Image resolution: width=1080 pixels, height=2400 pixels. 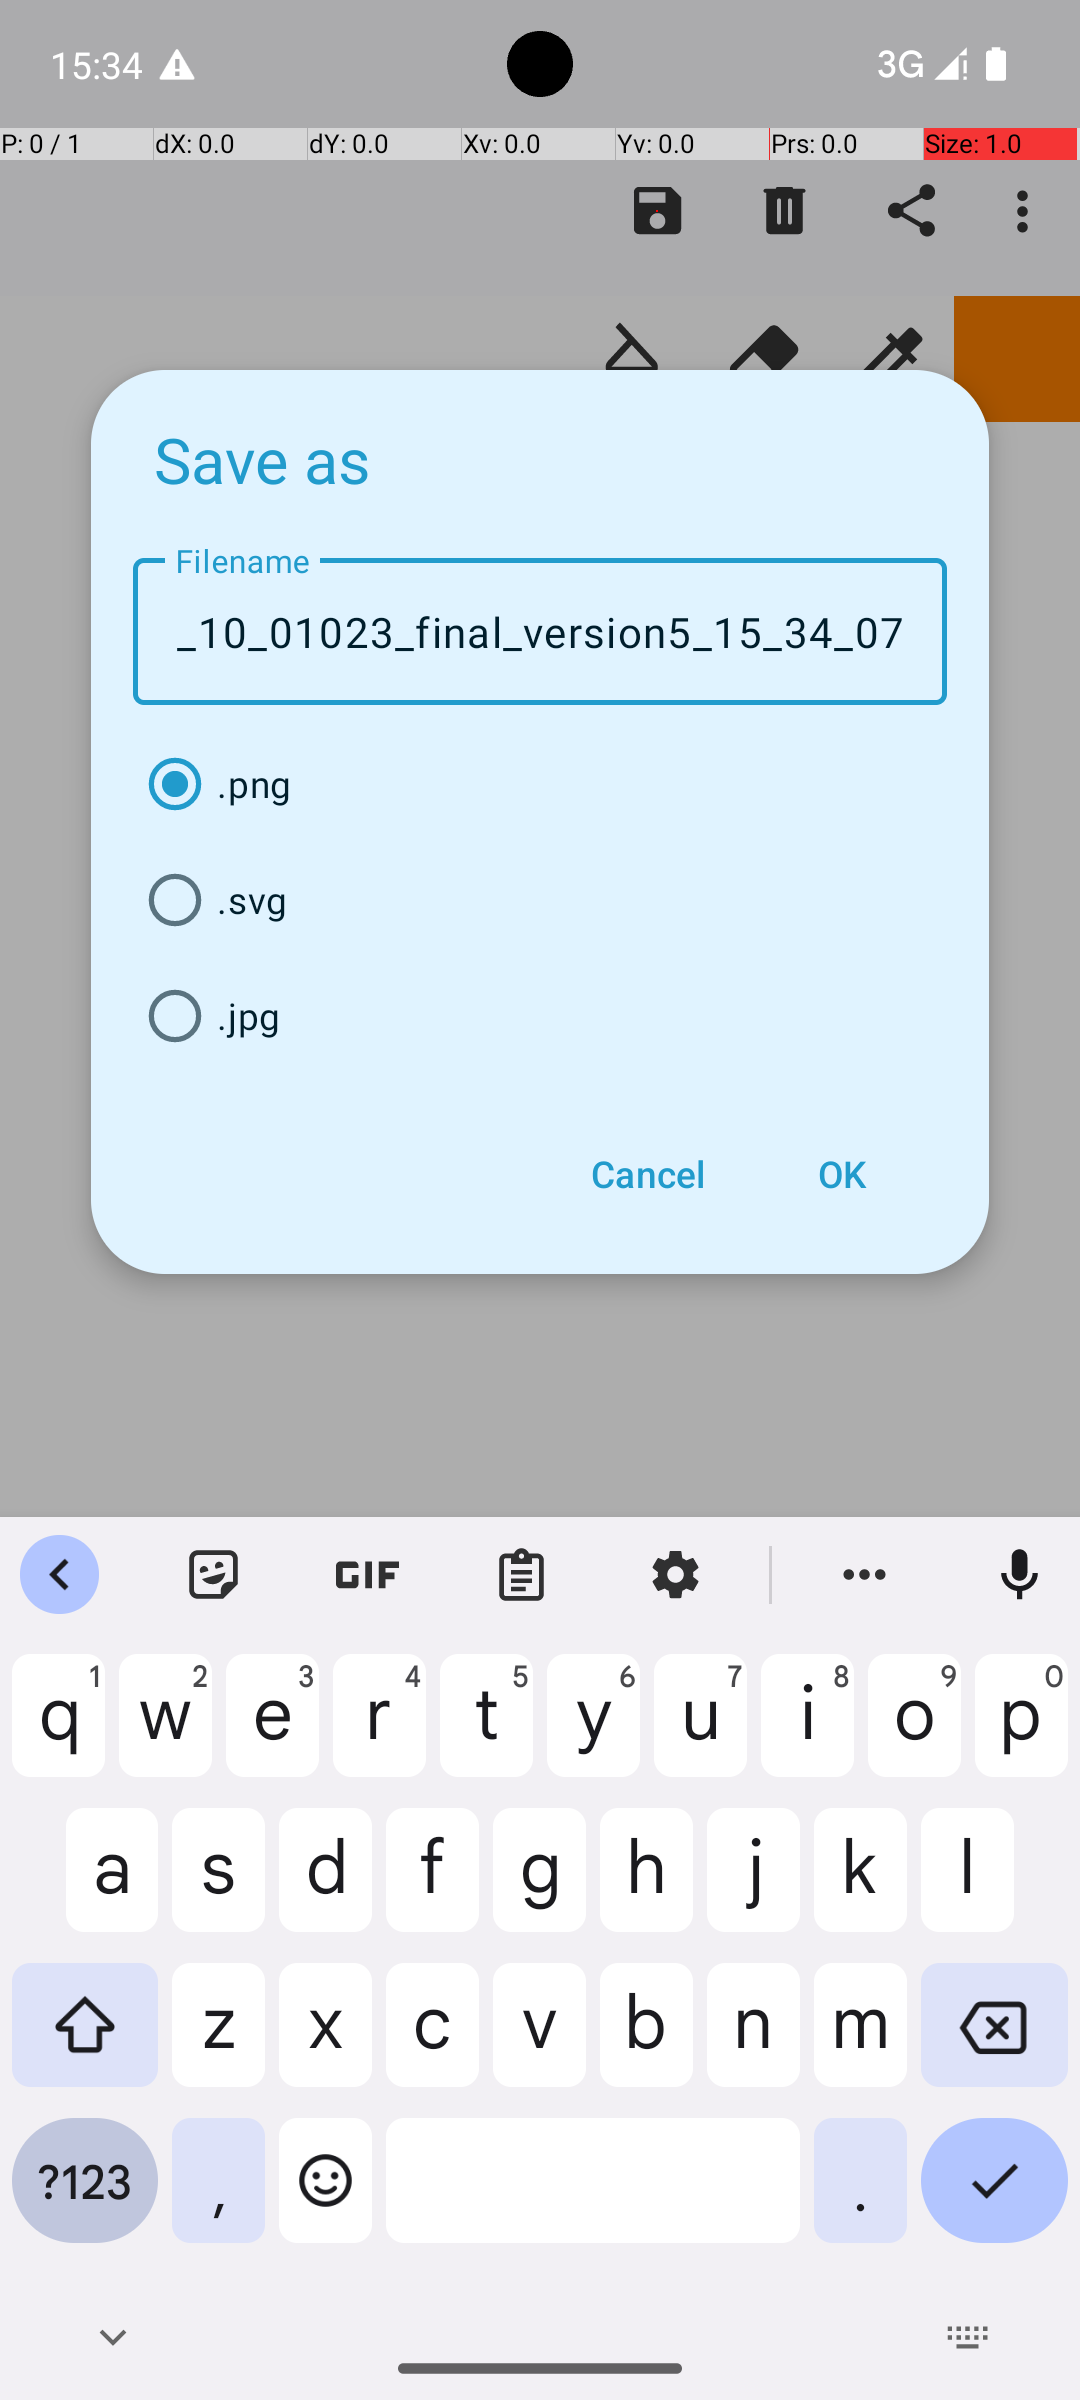 I want to click on Save as, so click(x=263, y=459).